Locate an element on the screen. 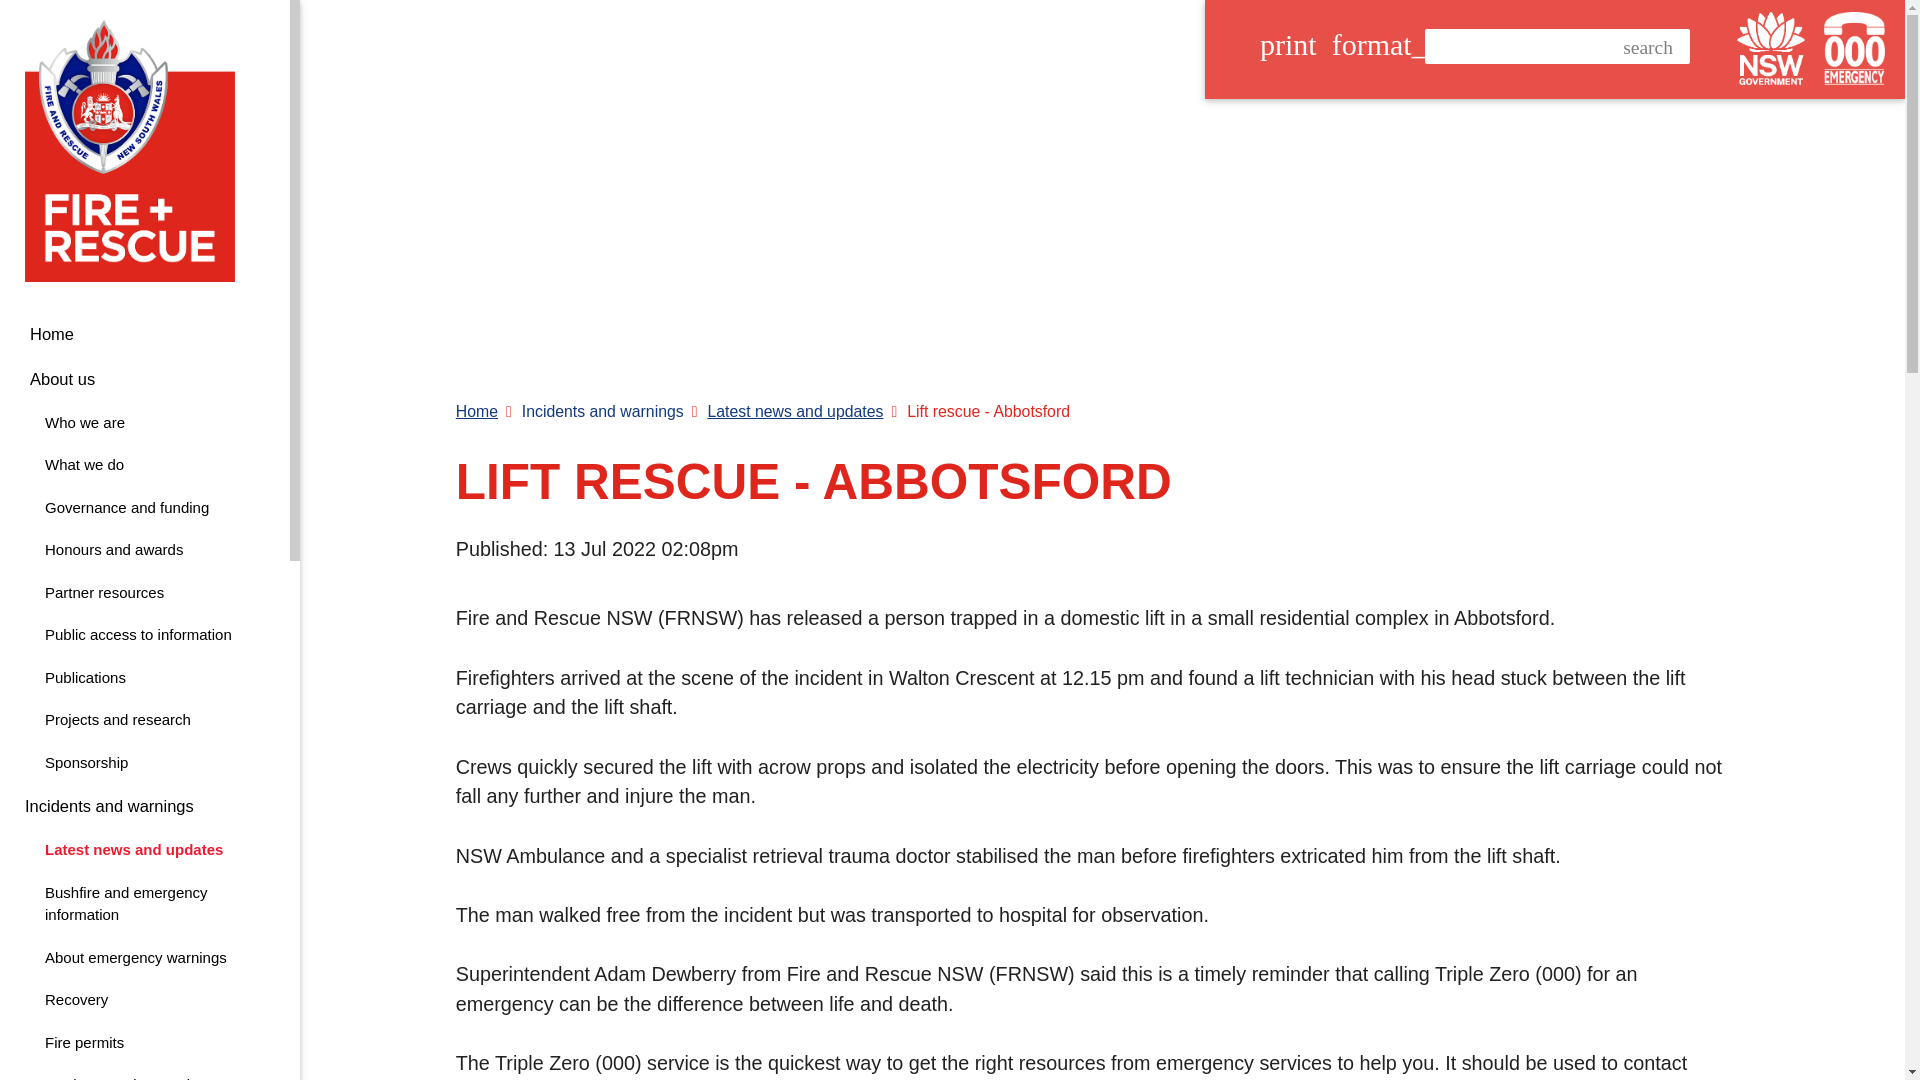 The height and width of the screenshot is (1080, 1920). Sponsorship is located at coordinates (144, 1076).